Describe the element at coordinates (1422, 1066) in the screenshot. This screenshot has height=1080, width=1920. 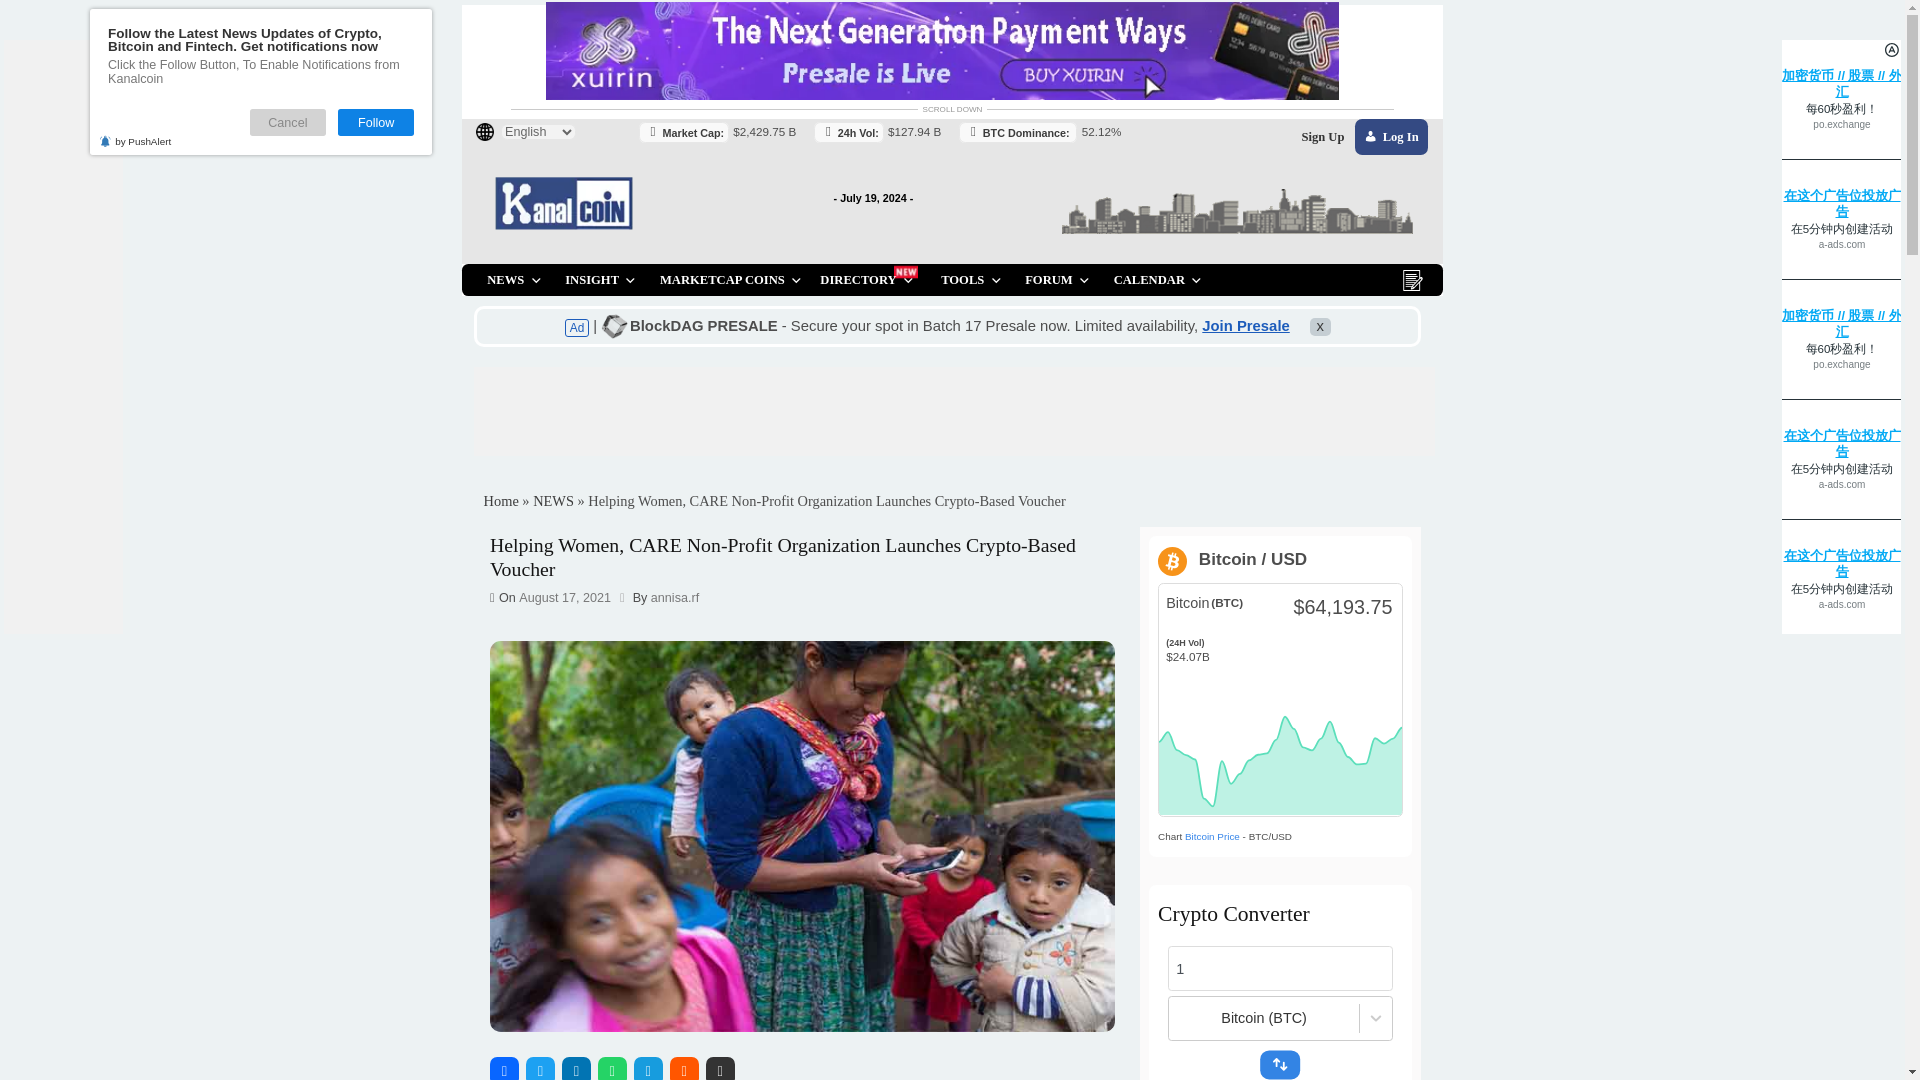
I see `1` at that location.